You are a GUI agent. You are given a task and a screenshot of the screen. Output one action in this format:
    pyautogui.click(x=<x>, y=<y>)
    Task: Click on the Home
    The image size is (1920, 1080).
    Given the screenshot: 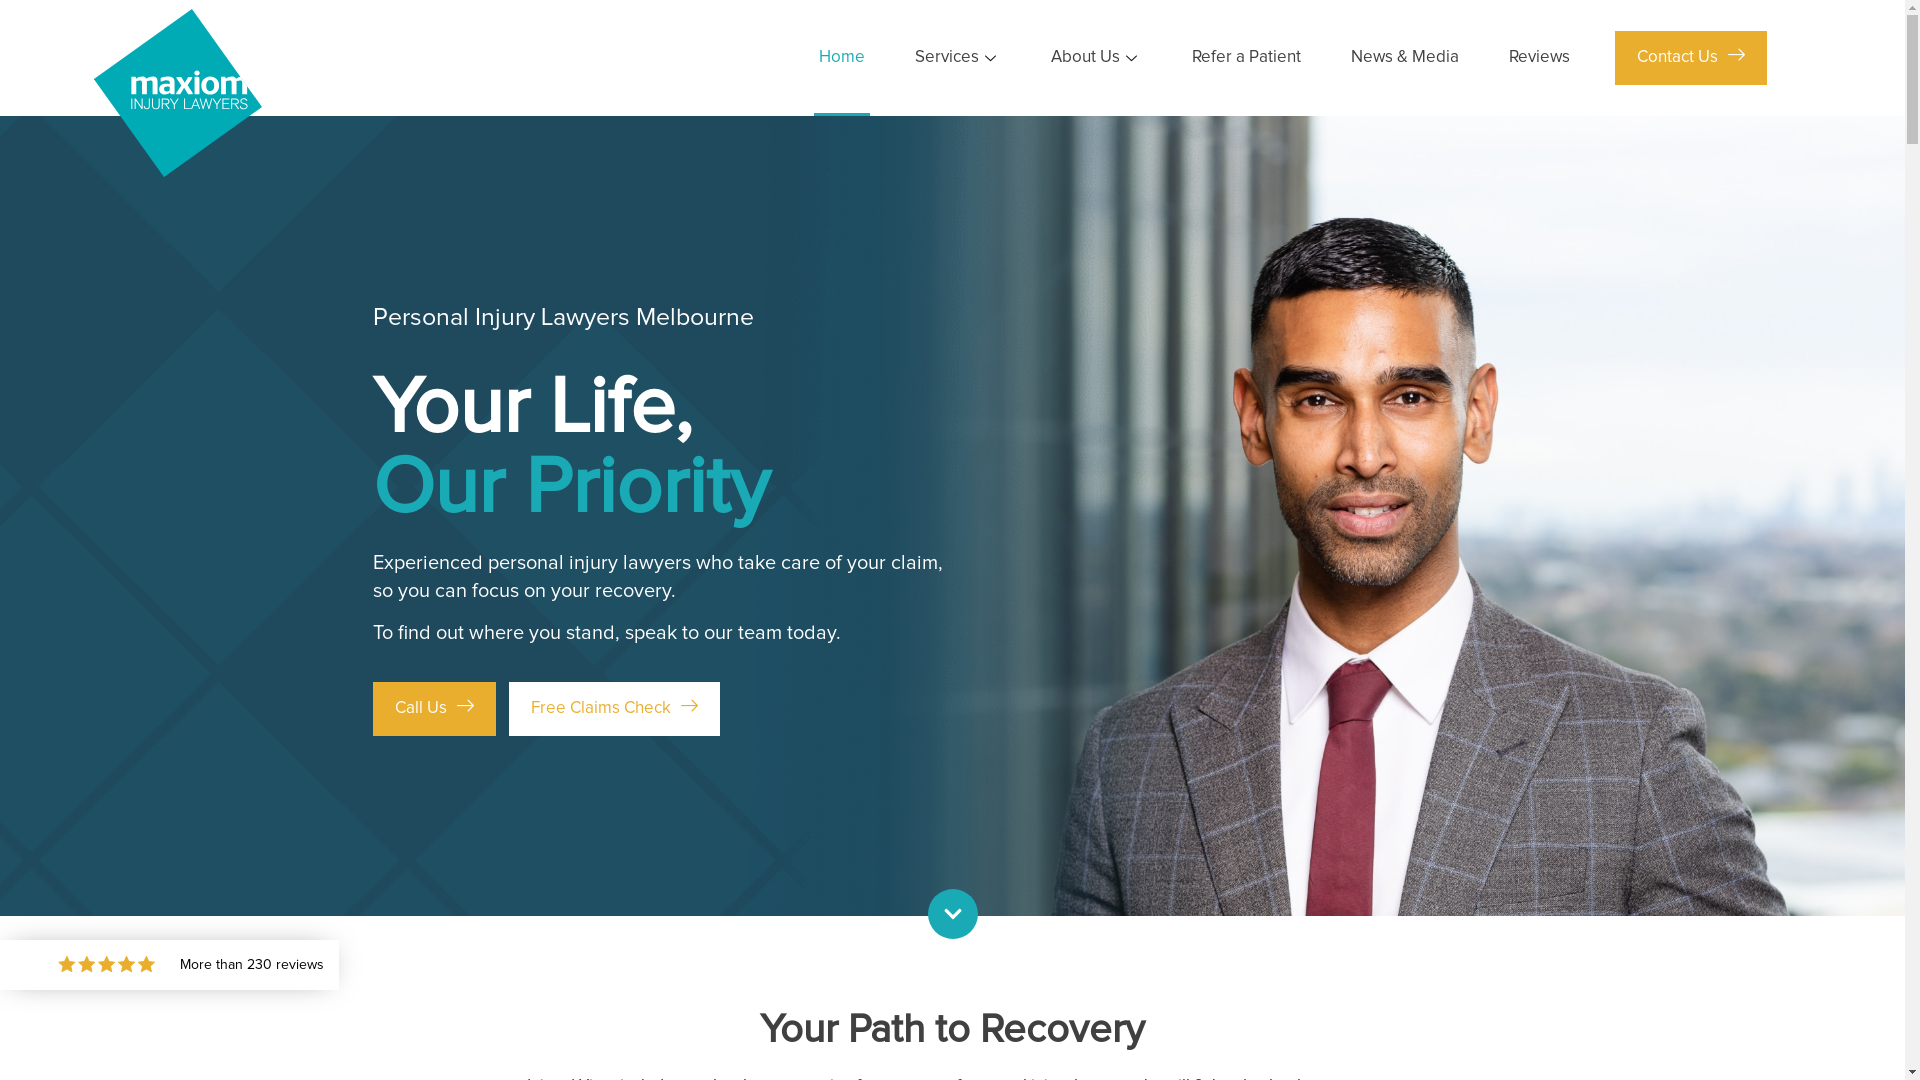 What is the action you would take?
    pyautogui.click(x=842, y=58)
    